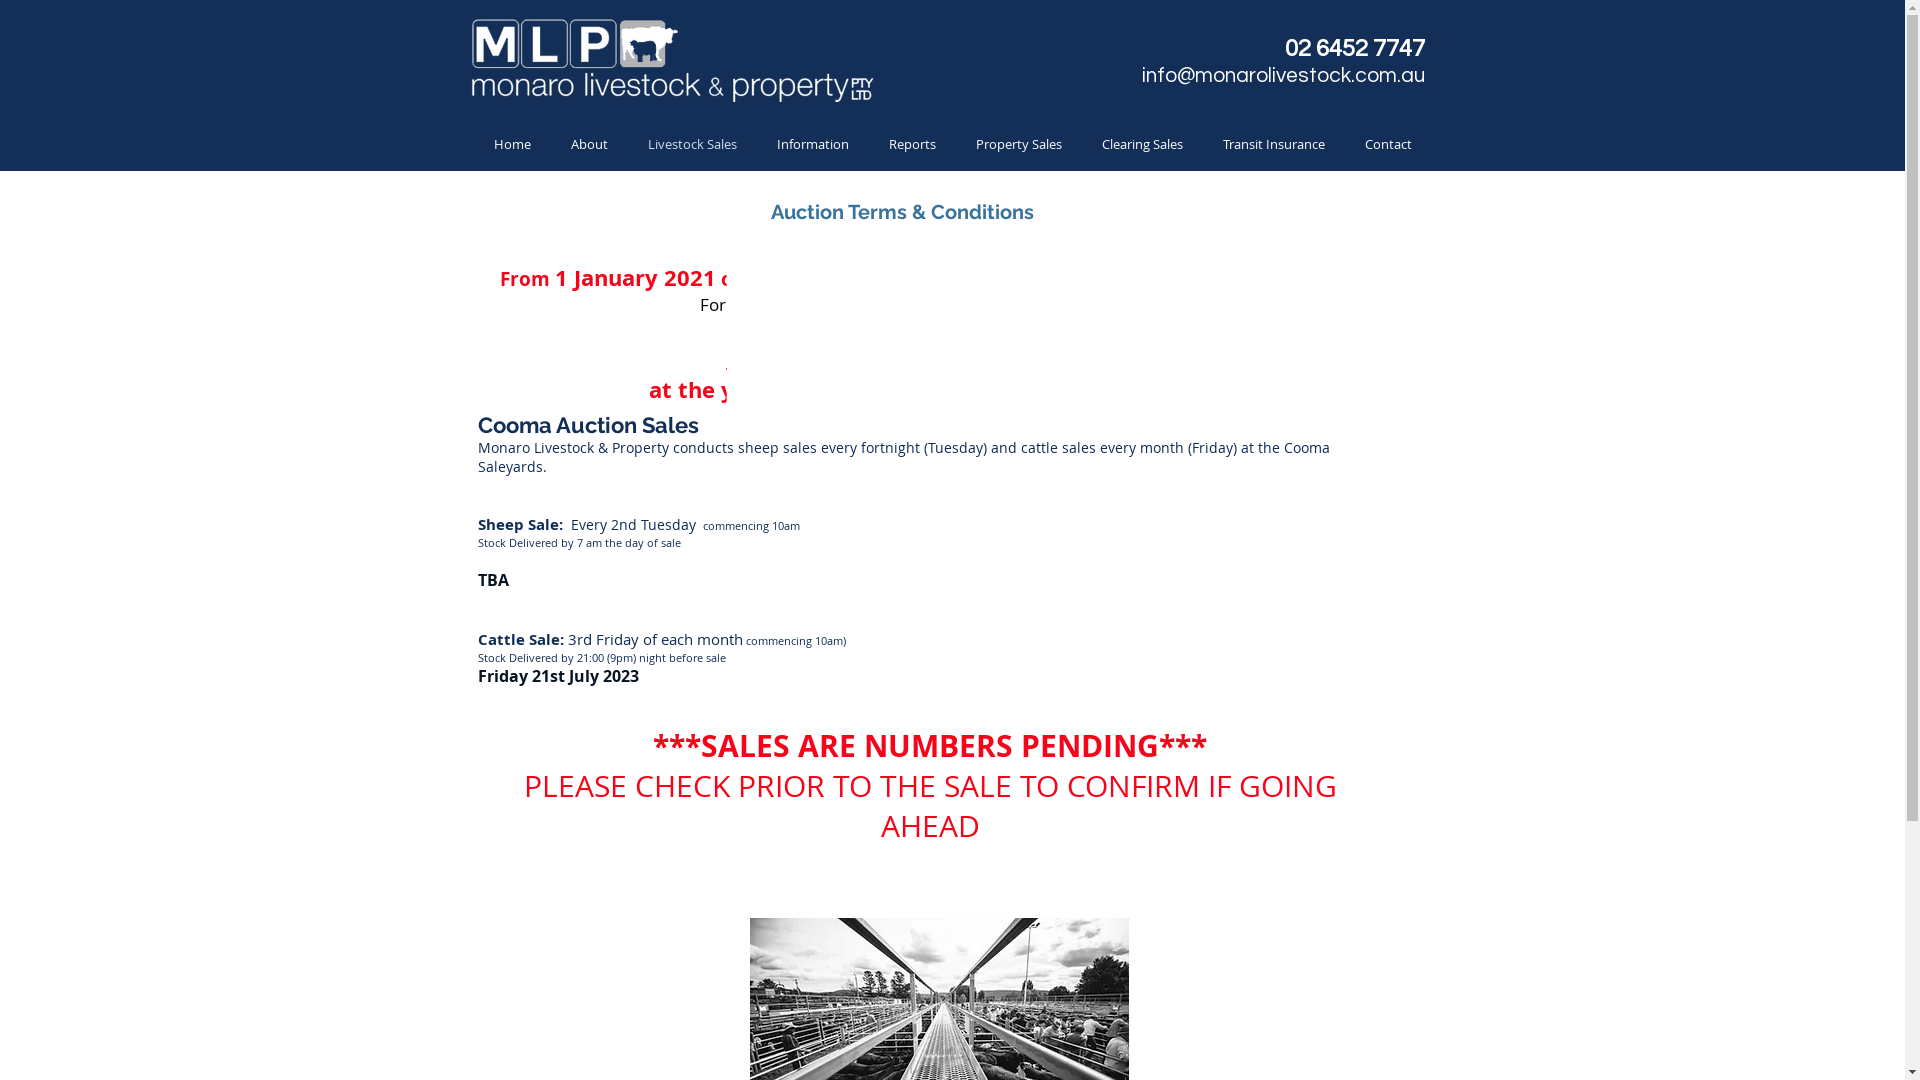 The image size is (1920, 1080). I want to click on Auction Terms & Conditions, so click(902, 212).